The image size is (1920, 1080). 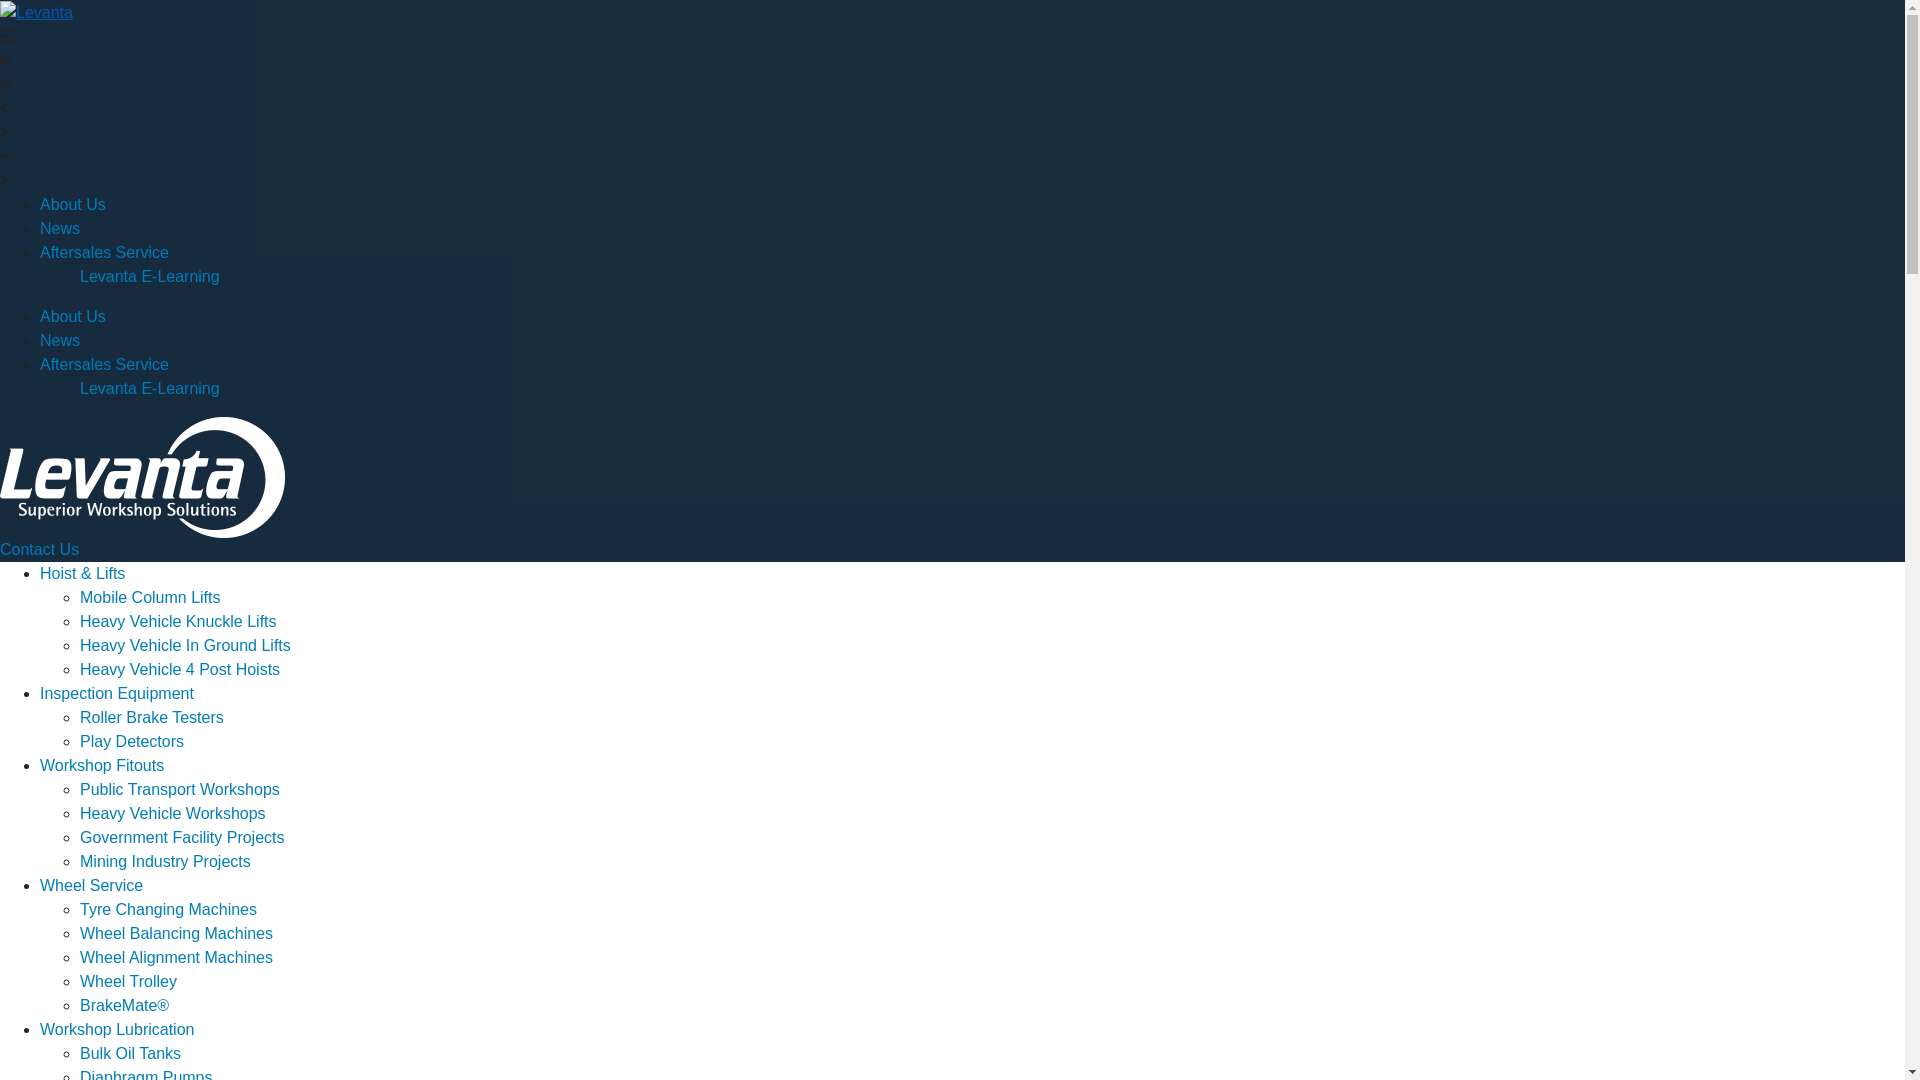 What do you see at coordinates (40, 550) in the screenshot?
I see `Contact Us` at bounding box center [40, 550].